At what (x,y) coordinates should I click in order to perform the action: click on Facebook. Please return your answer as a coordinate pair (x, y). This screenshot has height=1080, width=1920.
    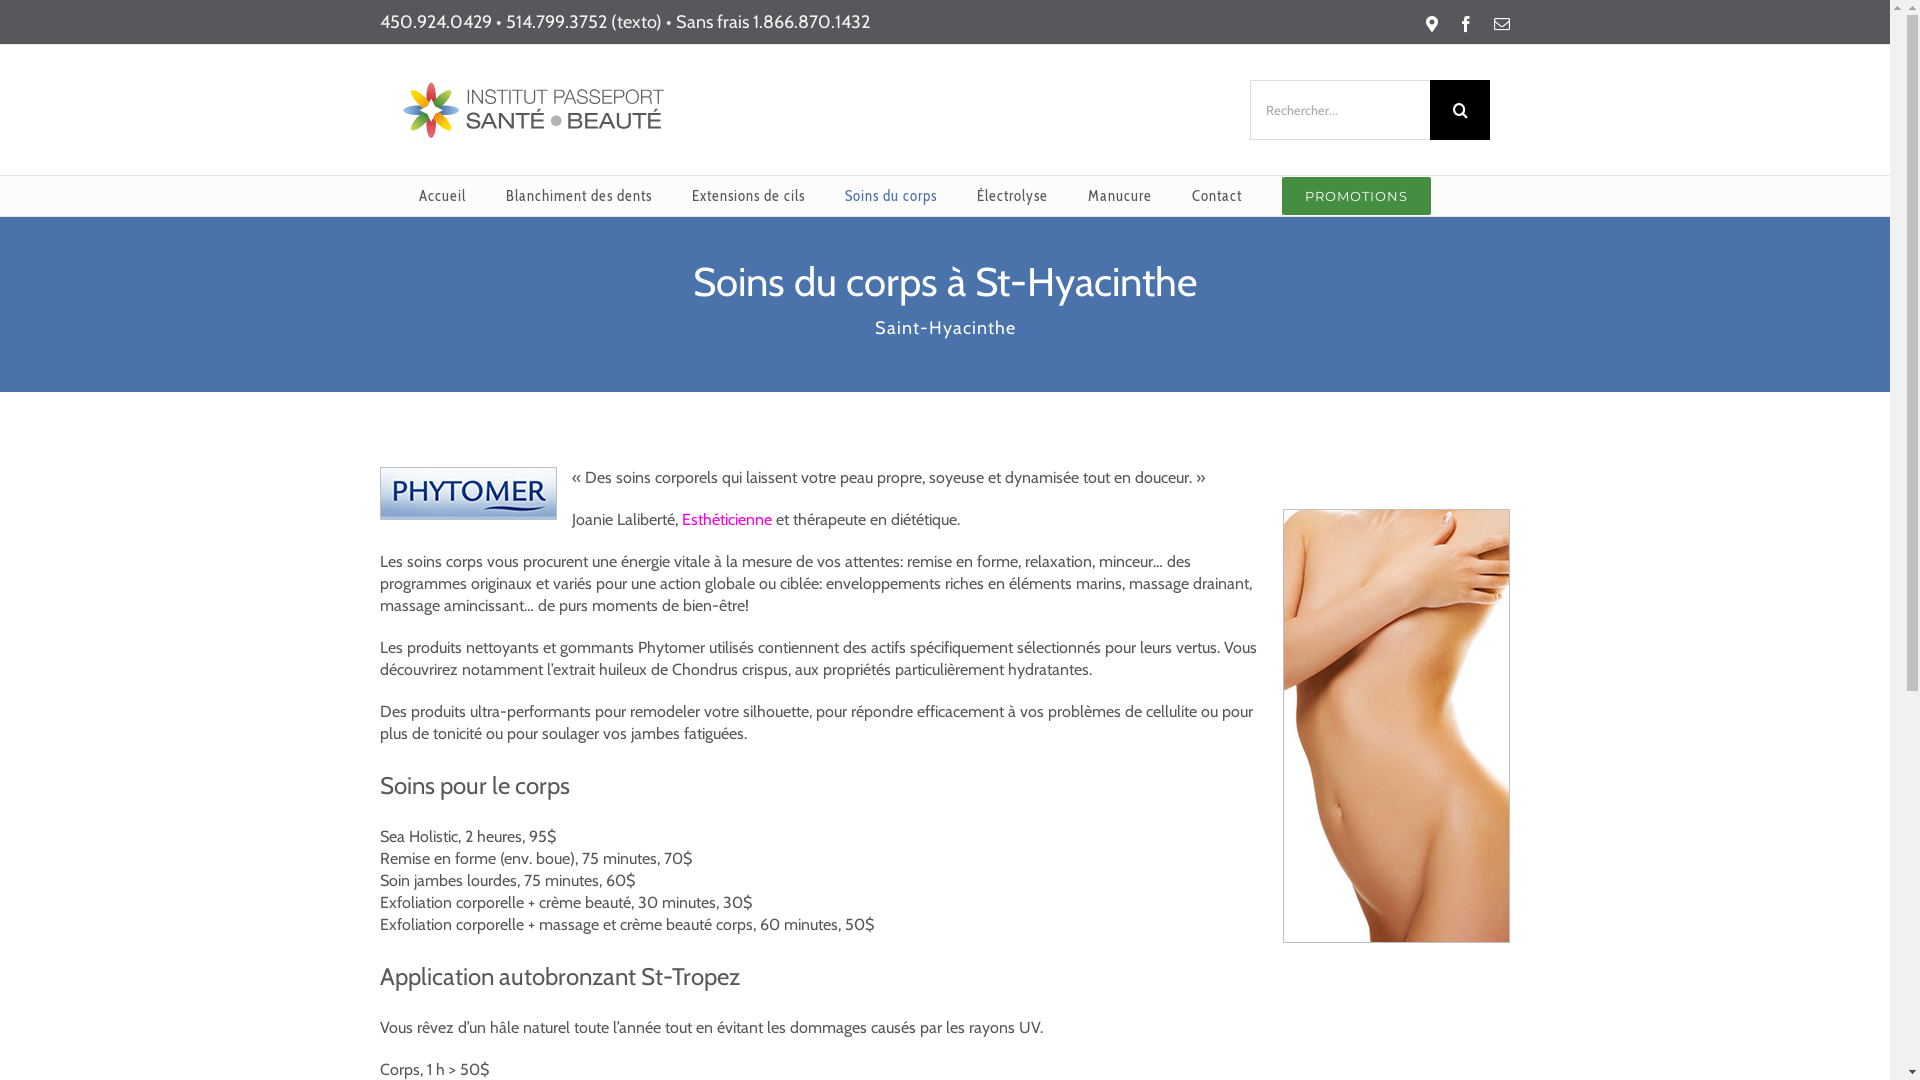
    Looking at the image, I should click on (1466, 24).